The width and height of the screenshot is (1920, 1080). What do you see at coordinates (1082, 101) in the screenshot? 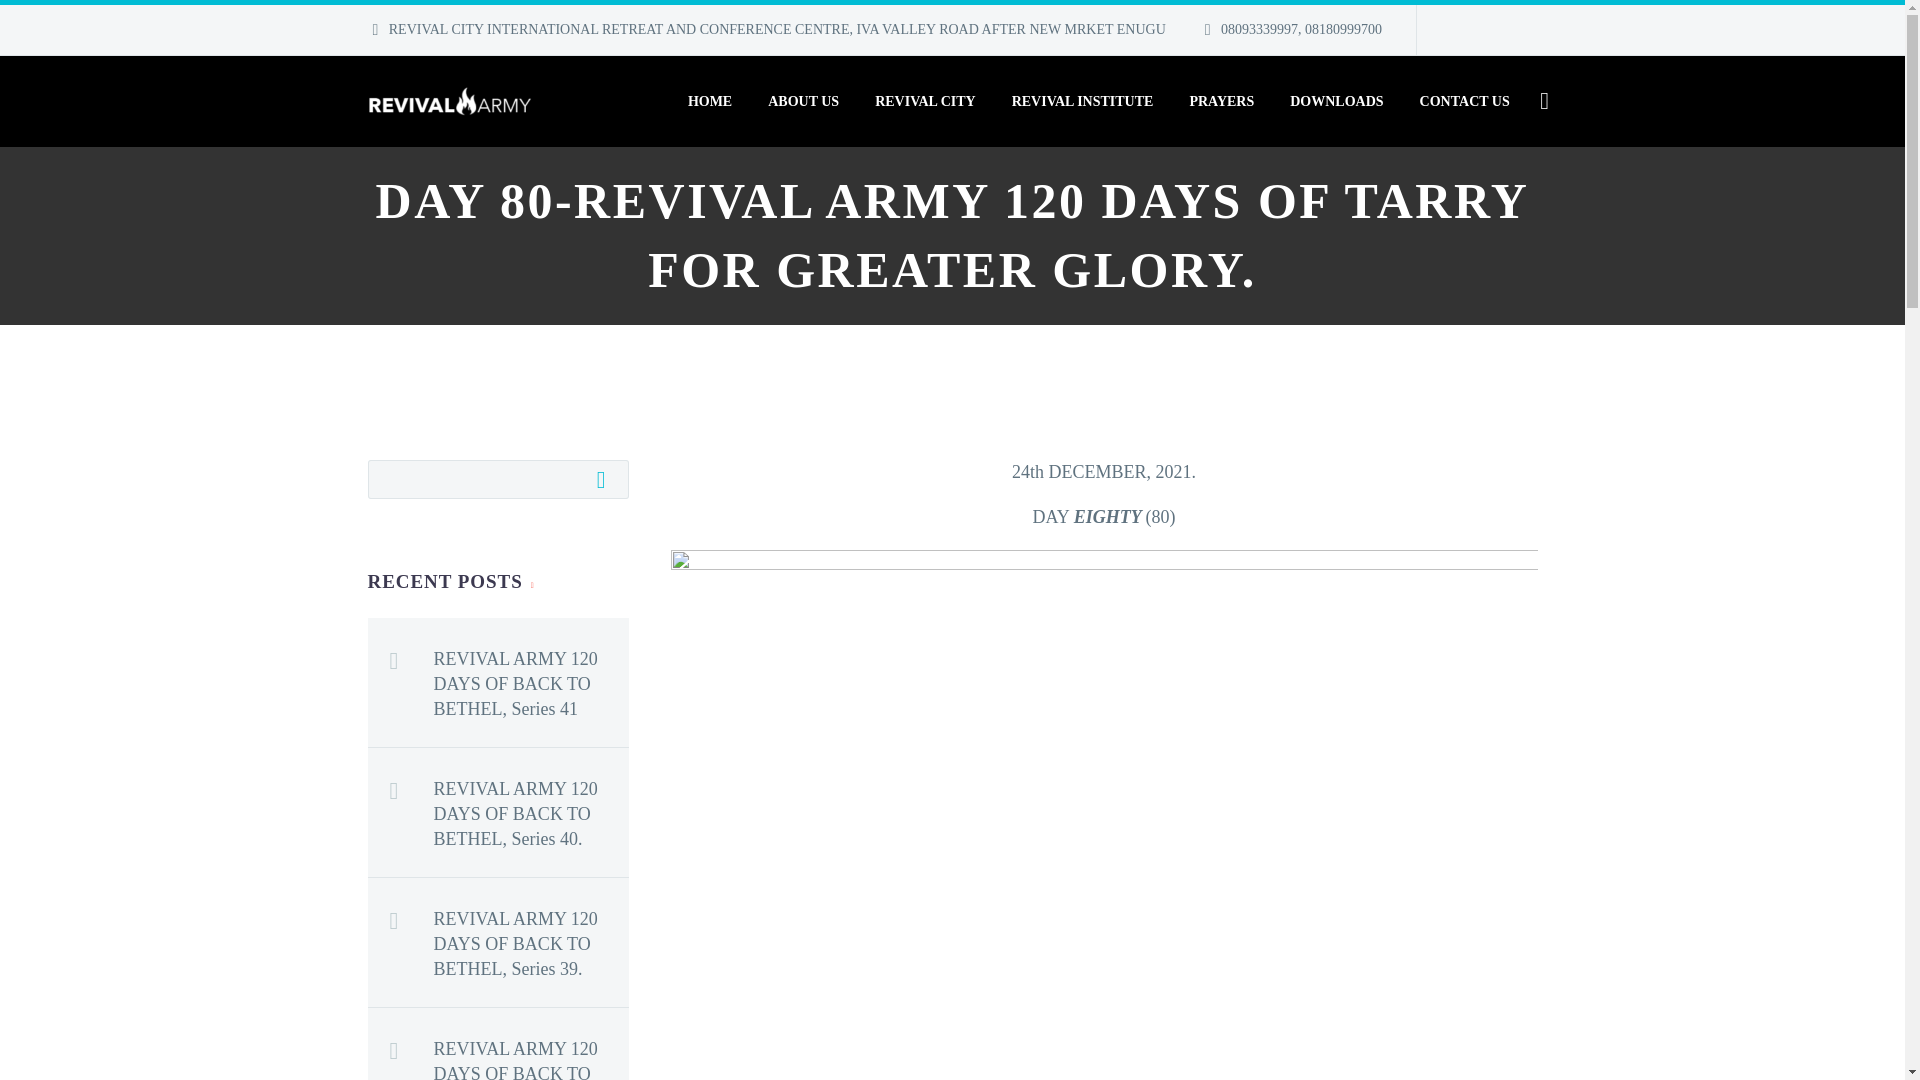
I see `REVIVAL INSTITUTE` at bounding box center [1082, 101].